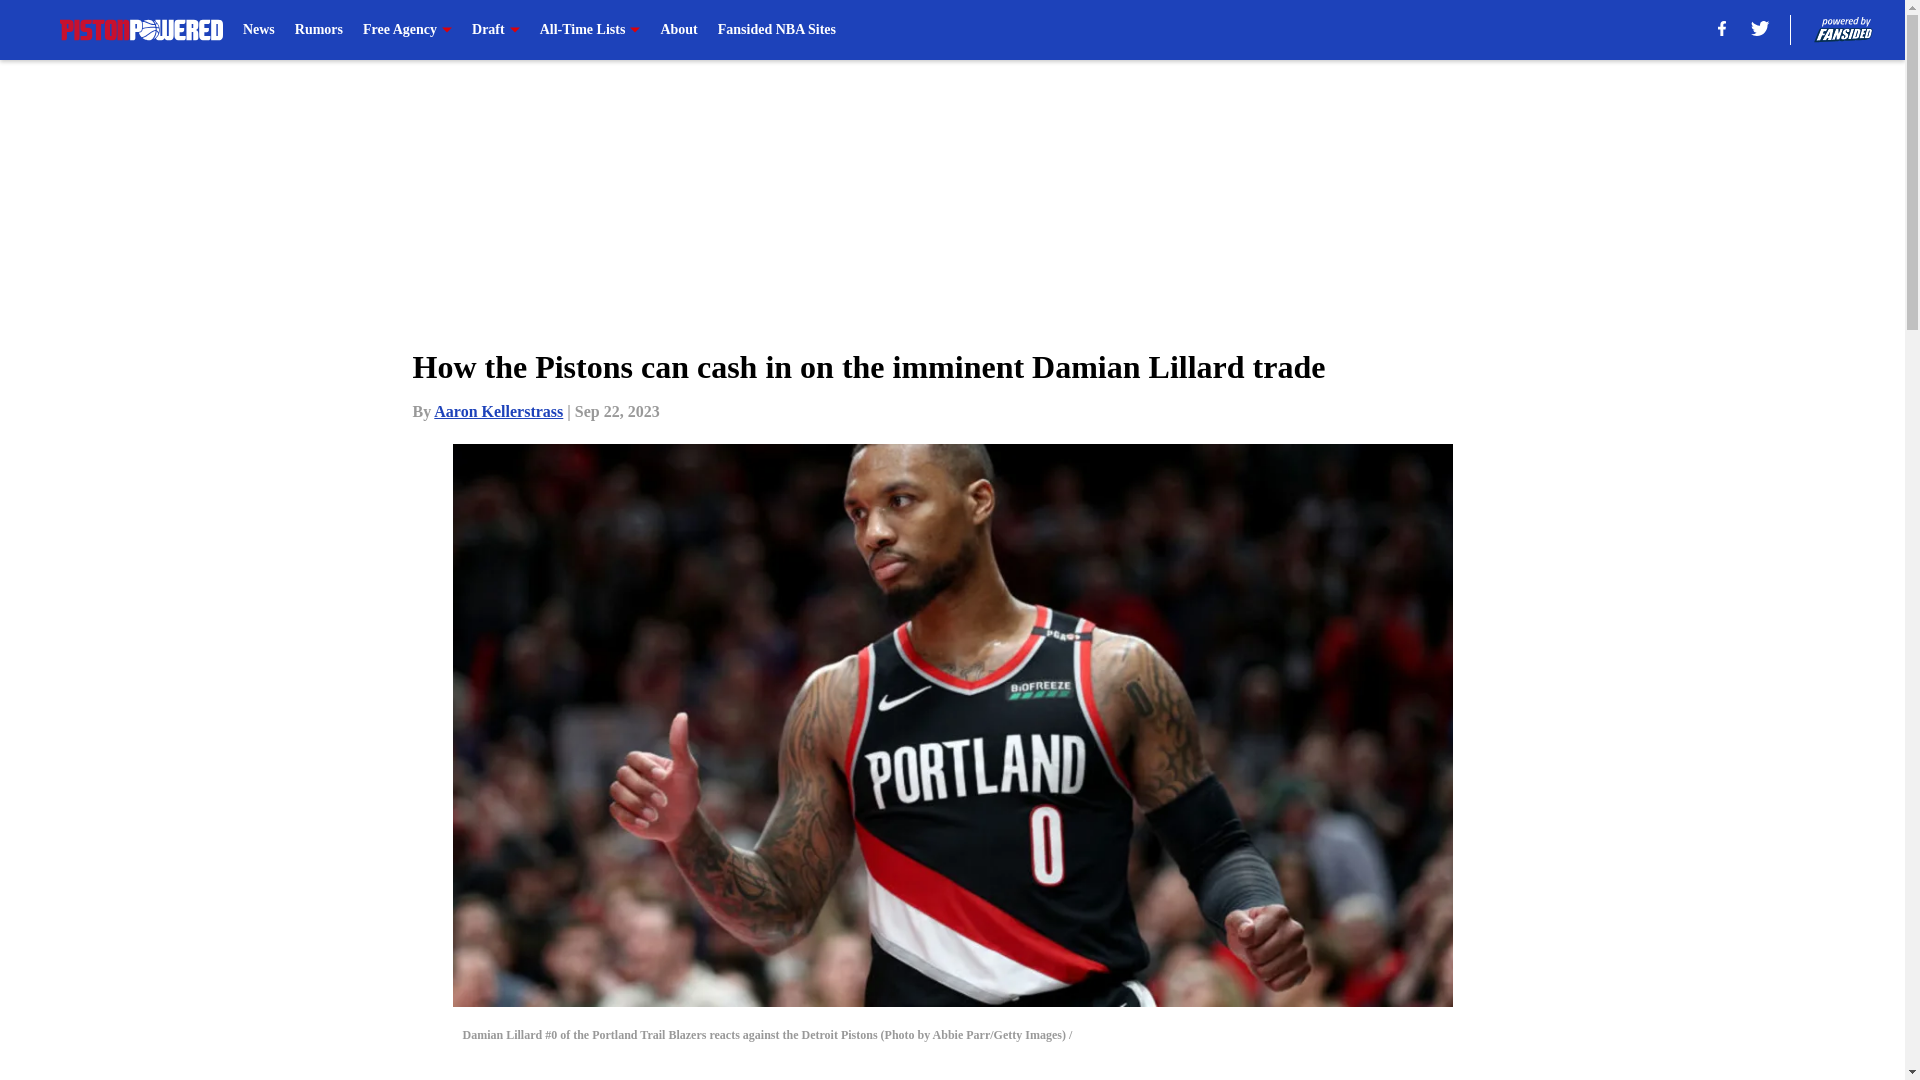 The image size is (1920, 1080). I want to click on About, so click(678, 30).